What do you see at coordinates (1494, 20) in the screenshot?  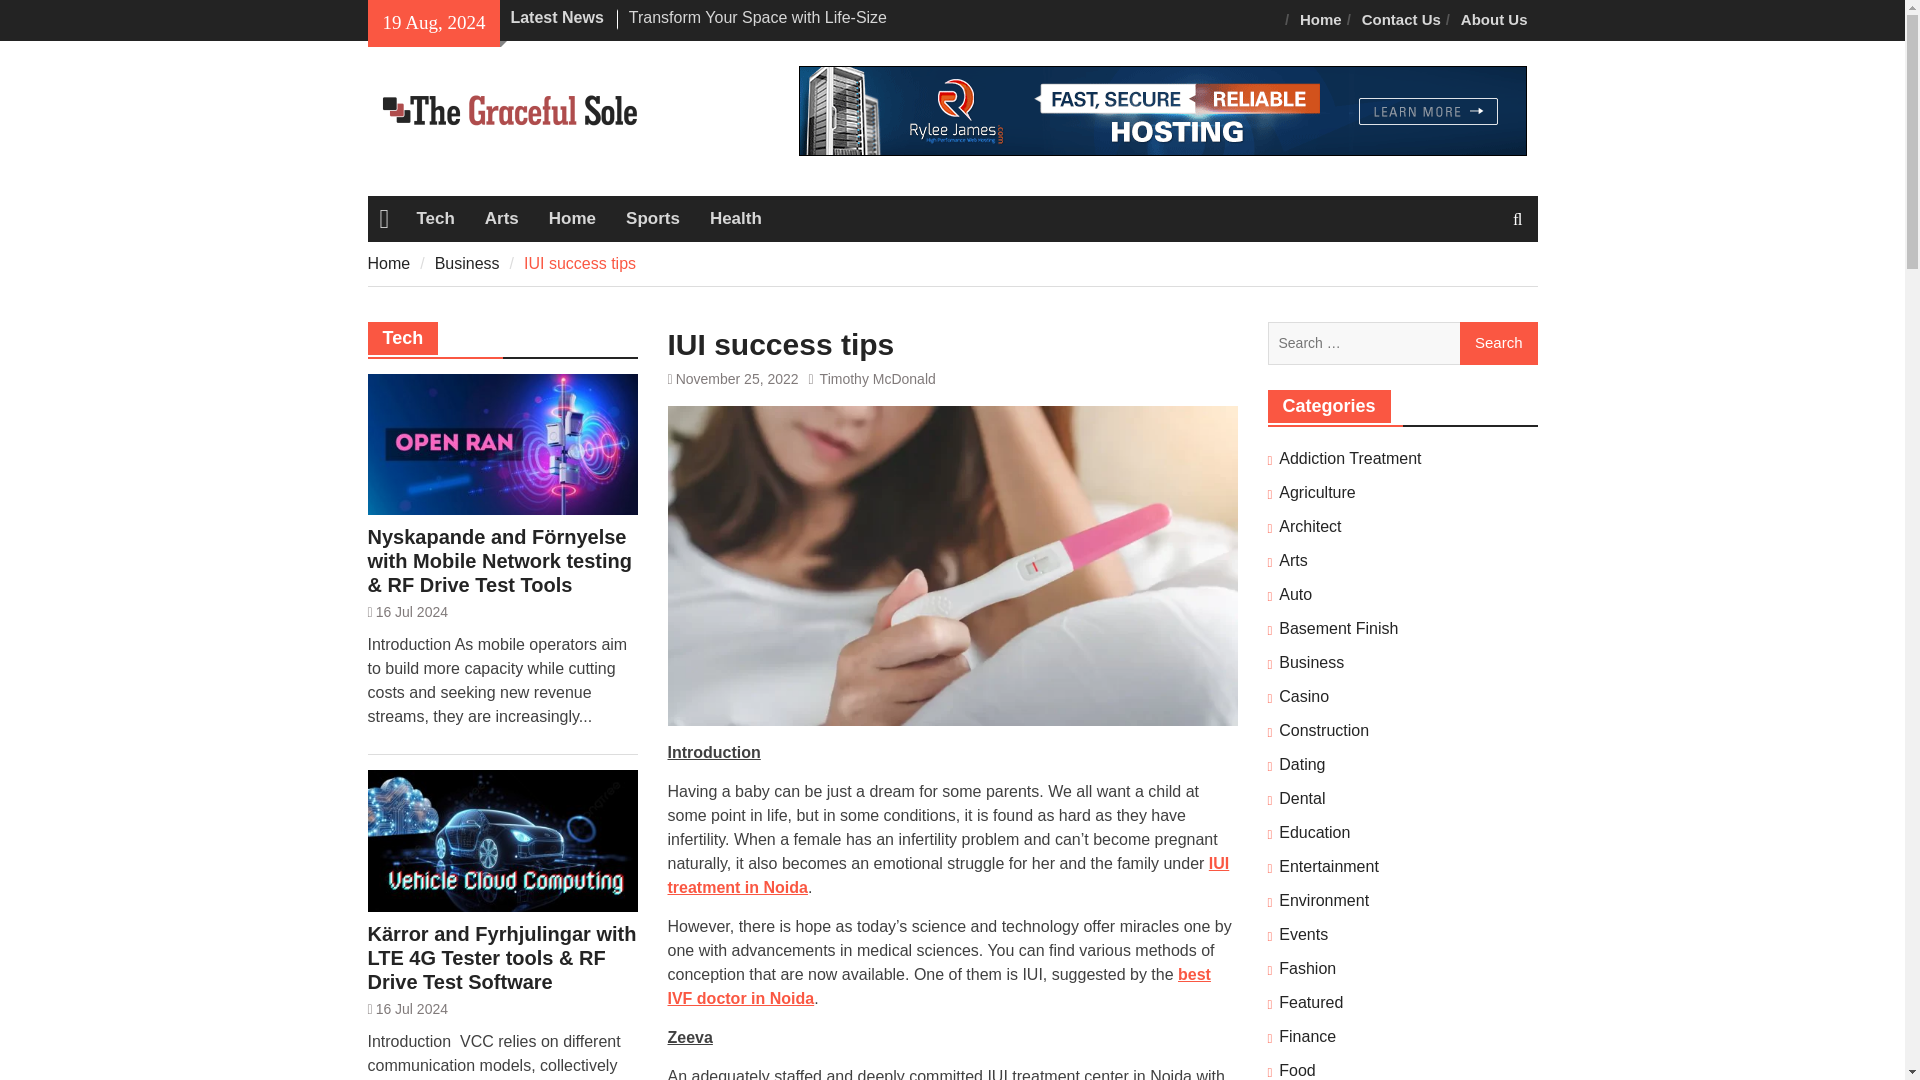 I see `About Us` at bounding box center [1494, 20].